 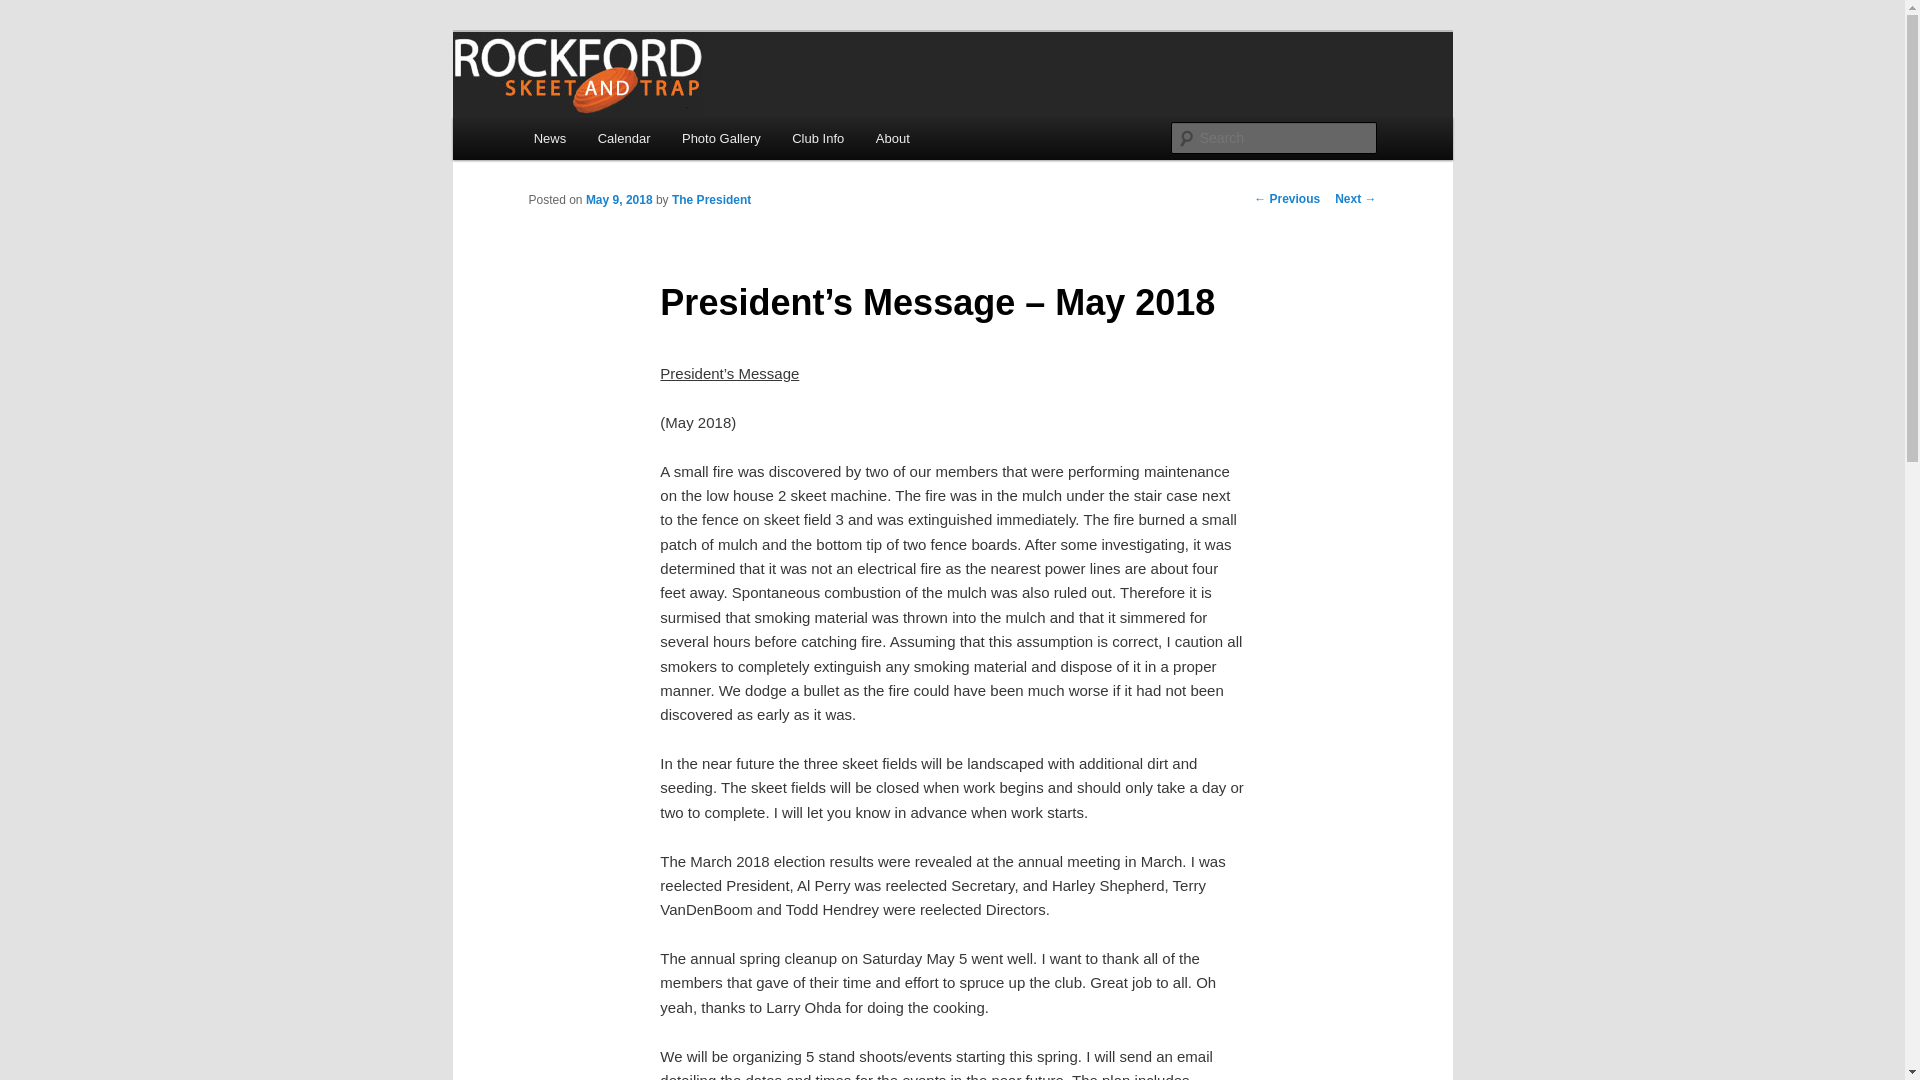 What do you see at coordinates (892, 138) in the screenshot?
I see `About` at bounding box center [892, 138].